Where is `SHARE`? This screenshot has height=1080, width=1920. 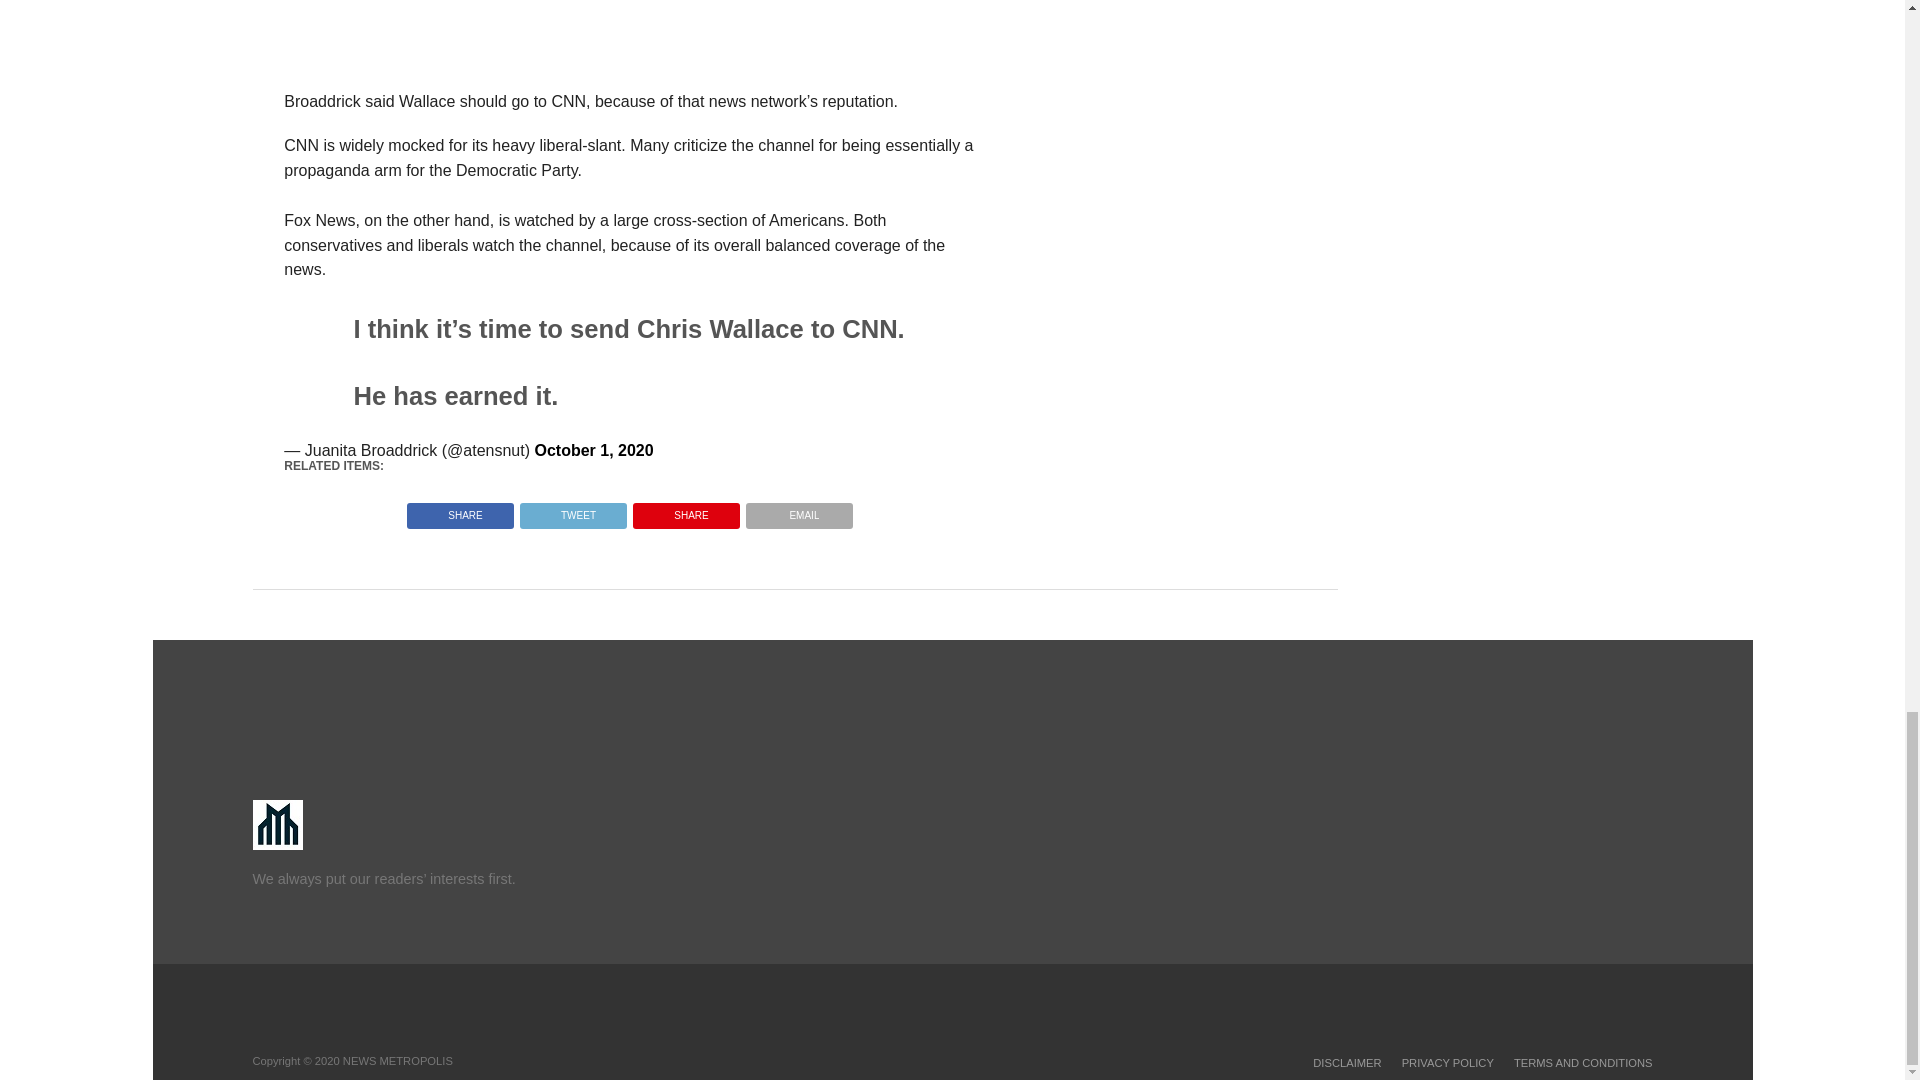 SHARE is located at coordinates (460, 510).